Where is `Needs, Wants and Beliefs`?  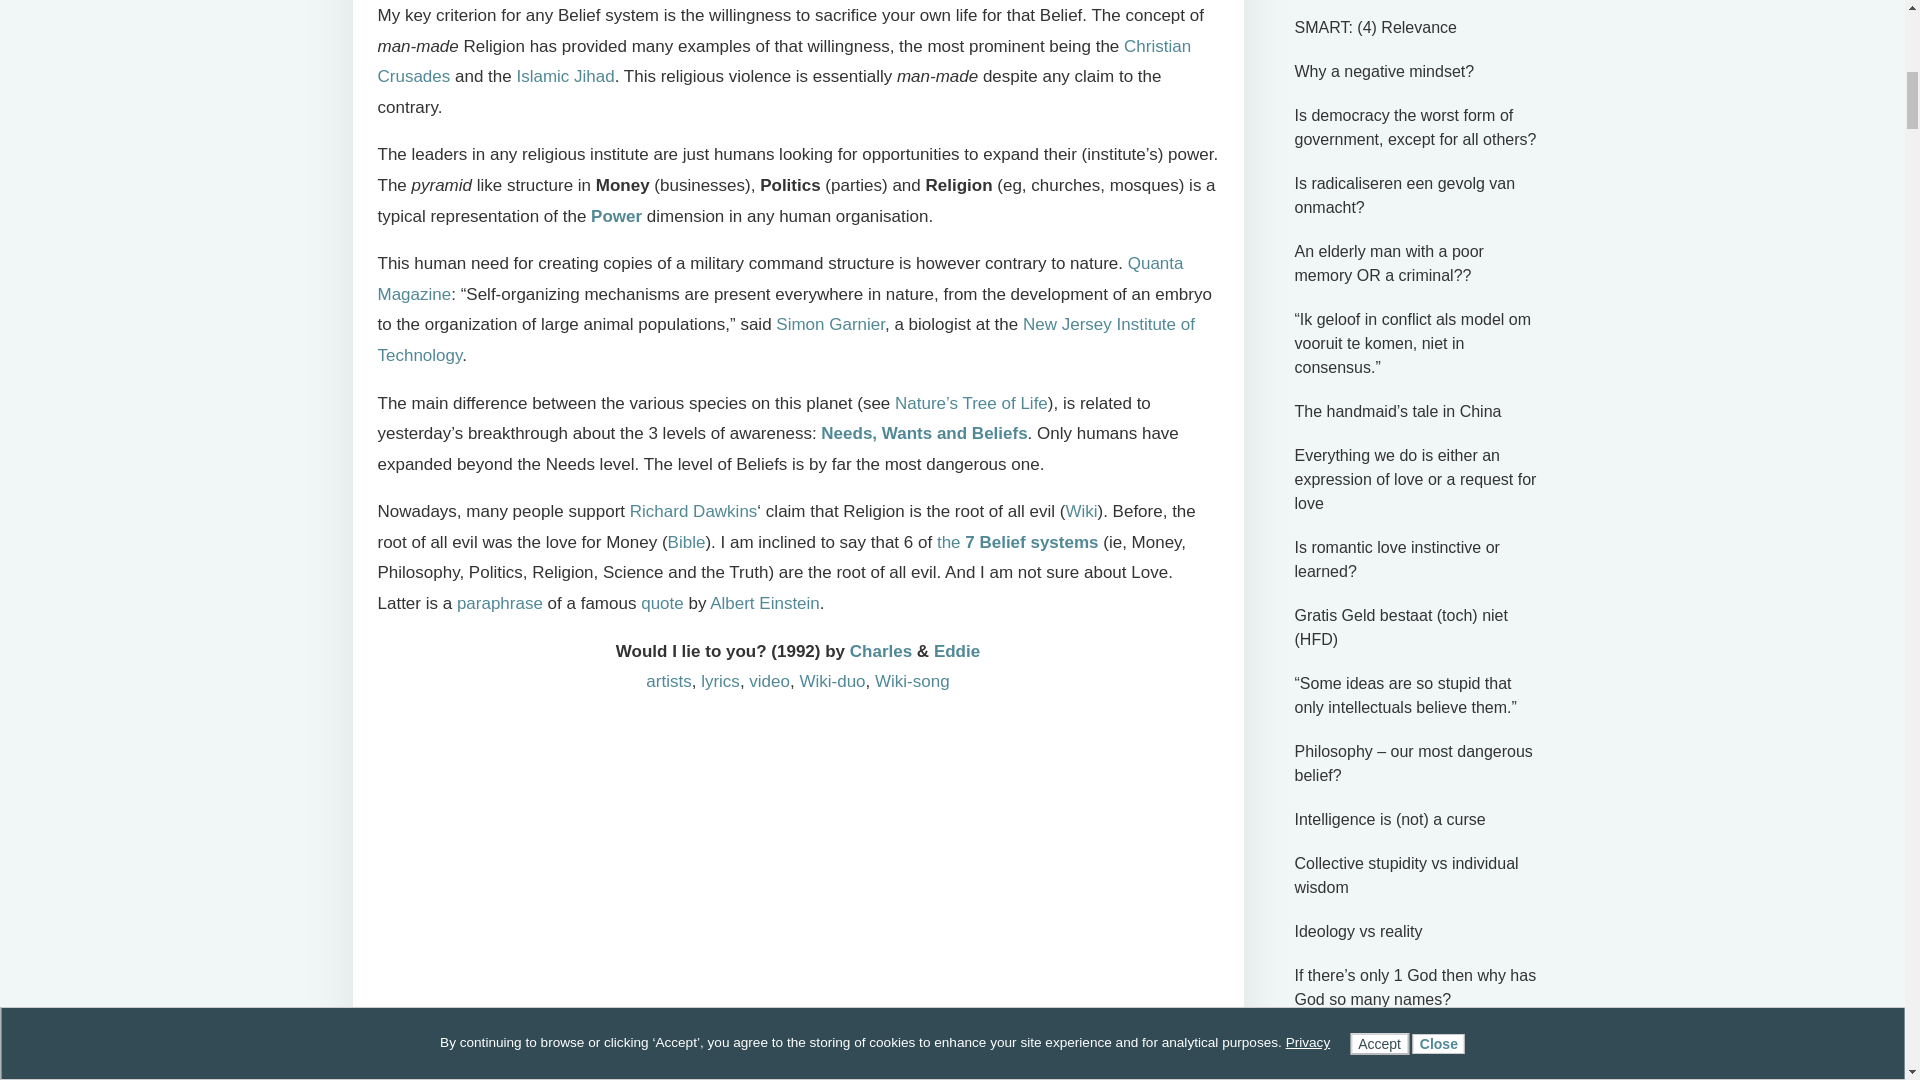 Needs, Wants and Beliefs is located at coordinates (924, 433).